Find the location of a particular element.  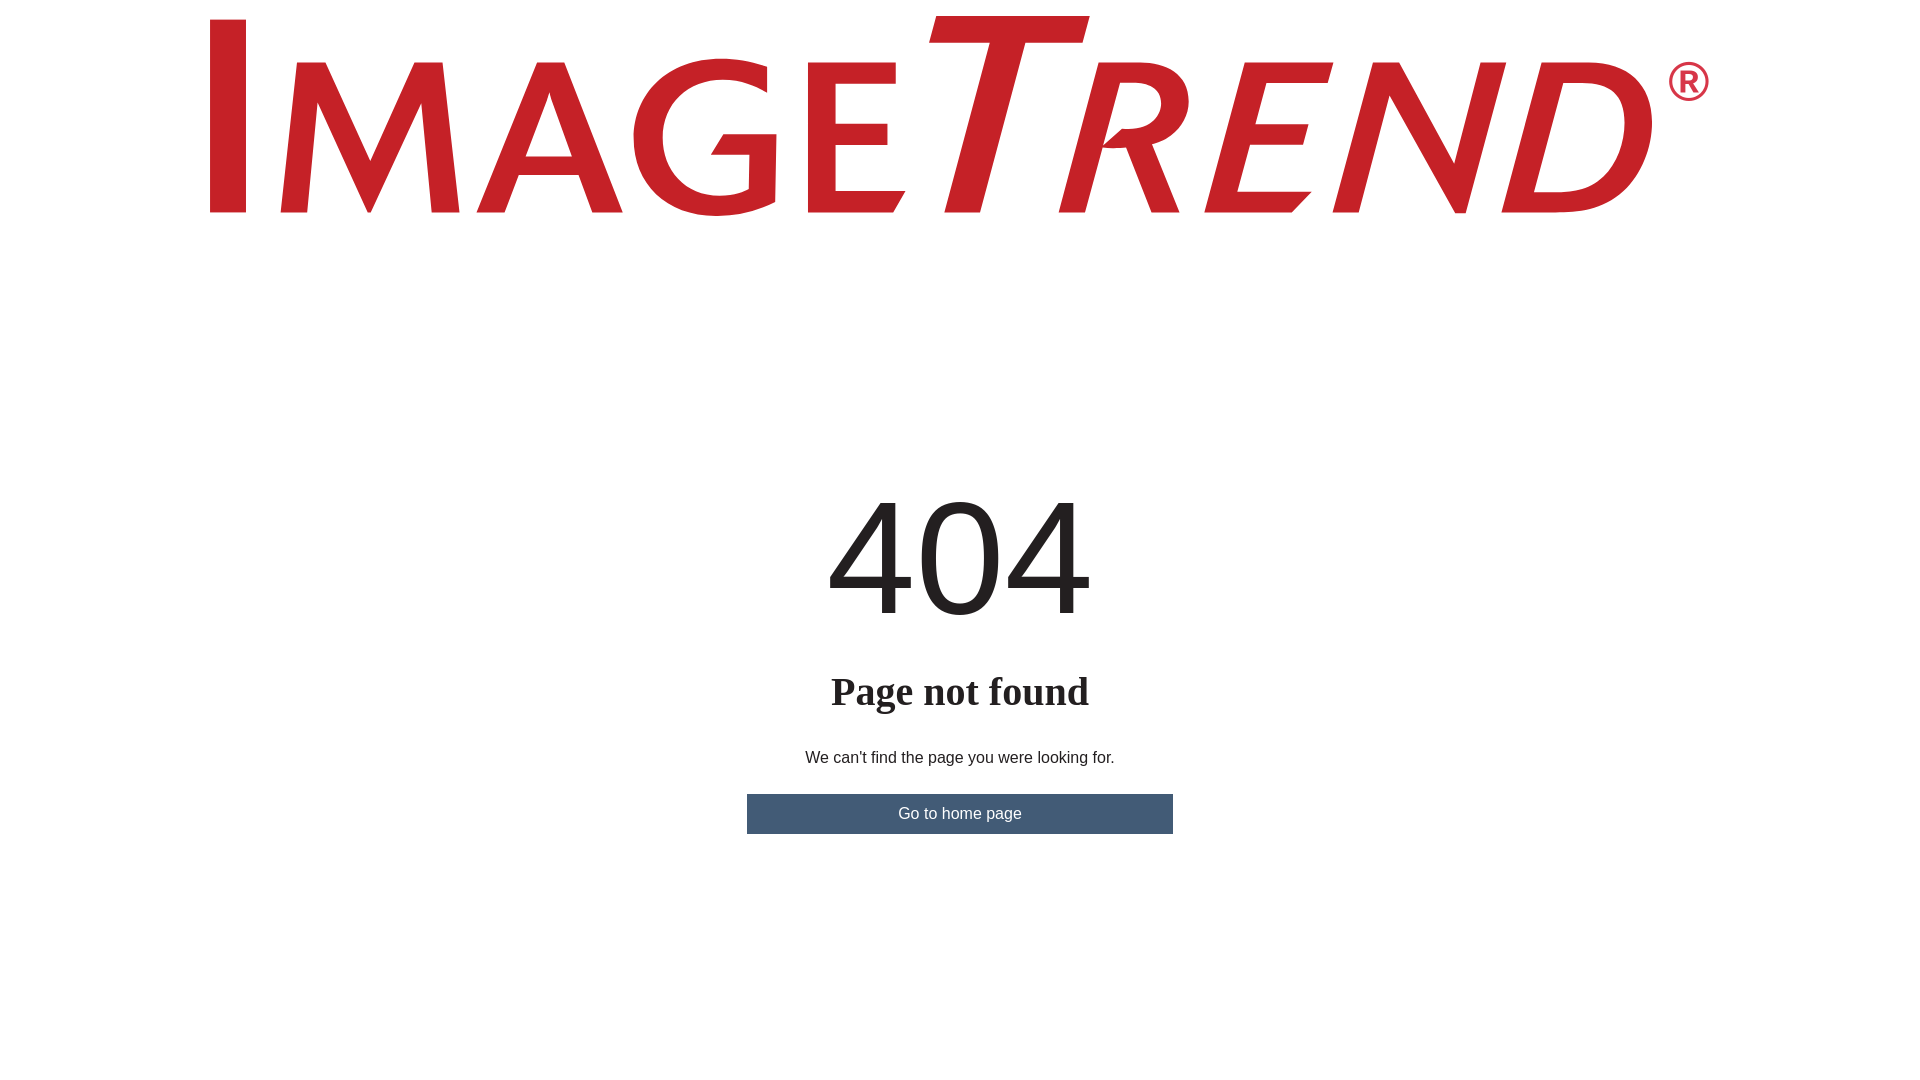

Go to home page is located at coordinates (960, 813).